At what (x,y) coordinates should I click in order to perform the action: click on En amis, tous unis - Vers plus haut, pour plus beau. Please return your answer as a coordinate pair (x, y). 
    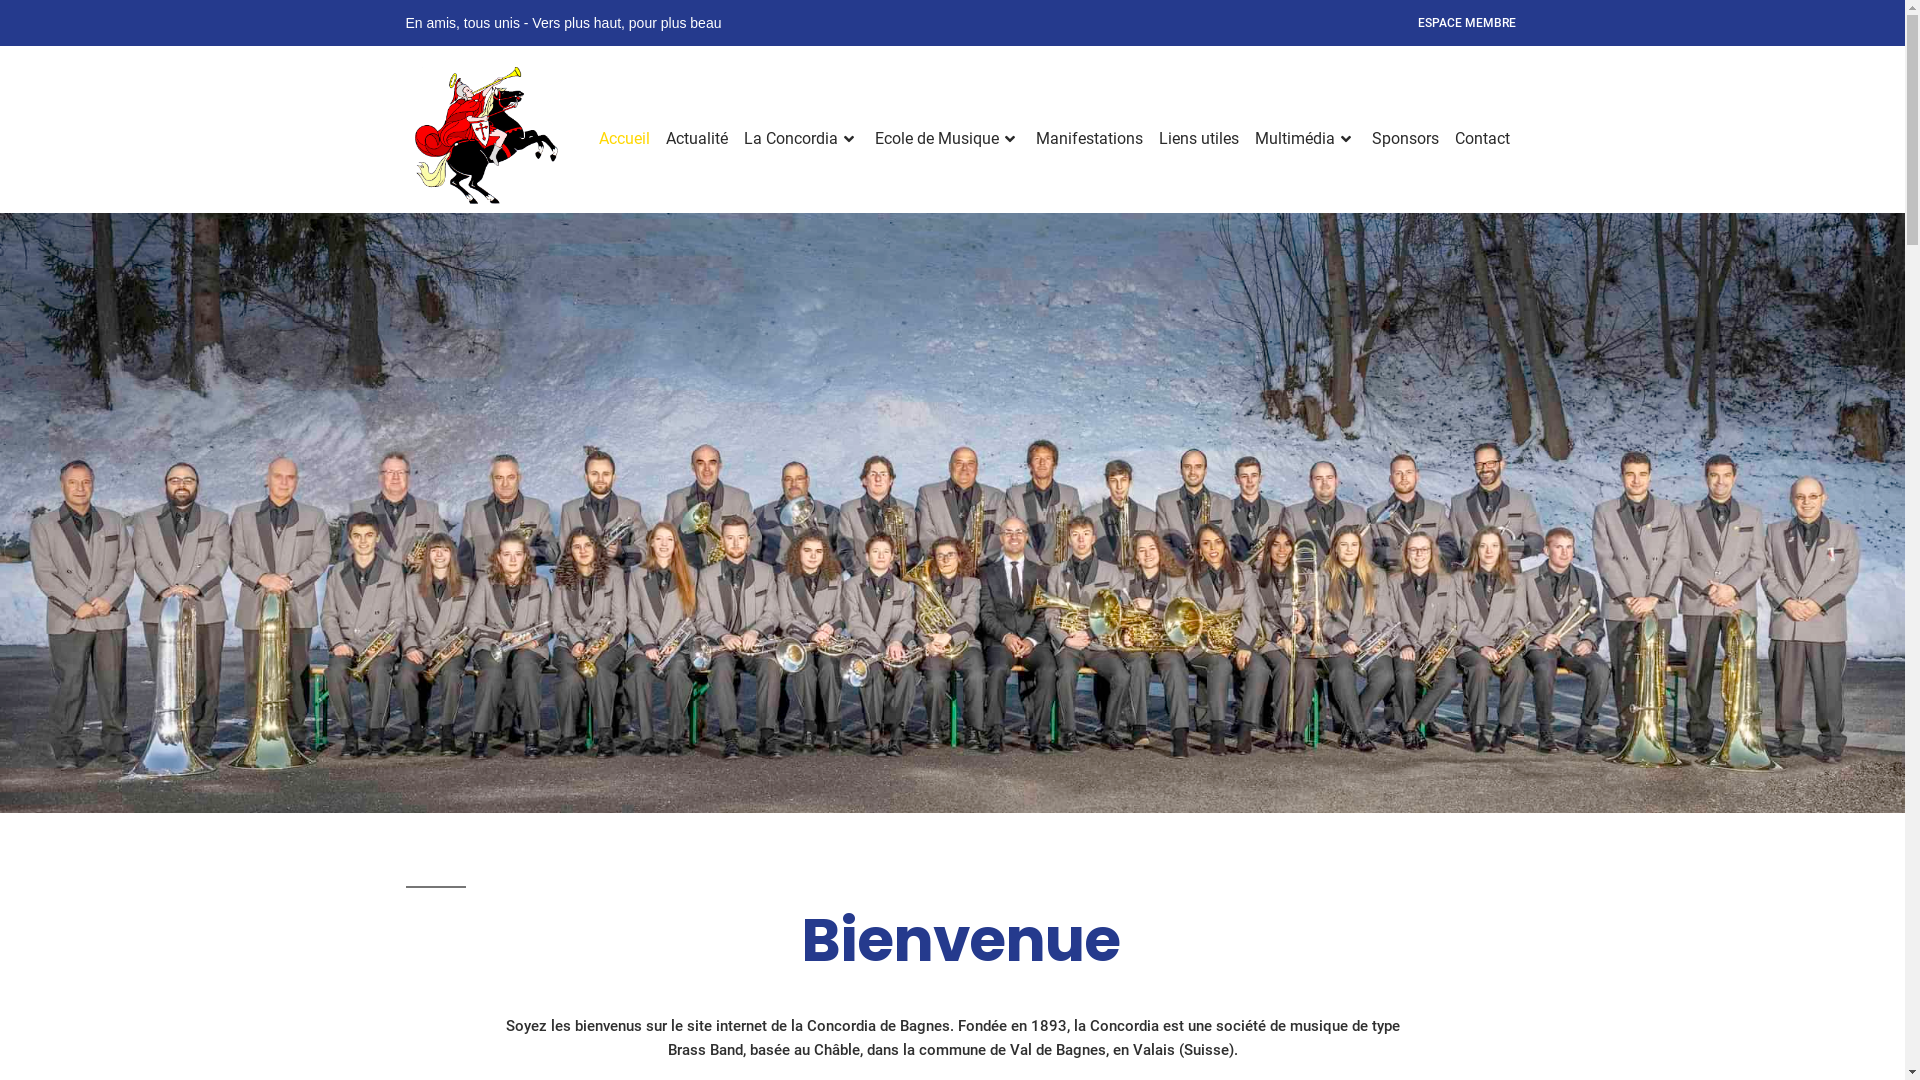
    Looking at the image, I should click on (564, 24).